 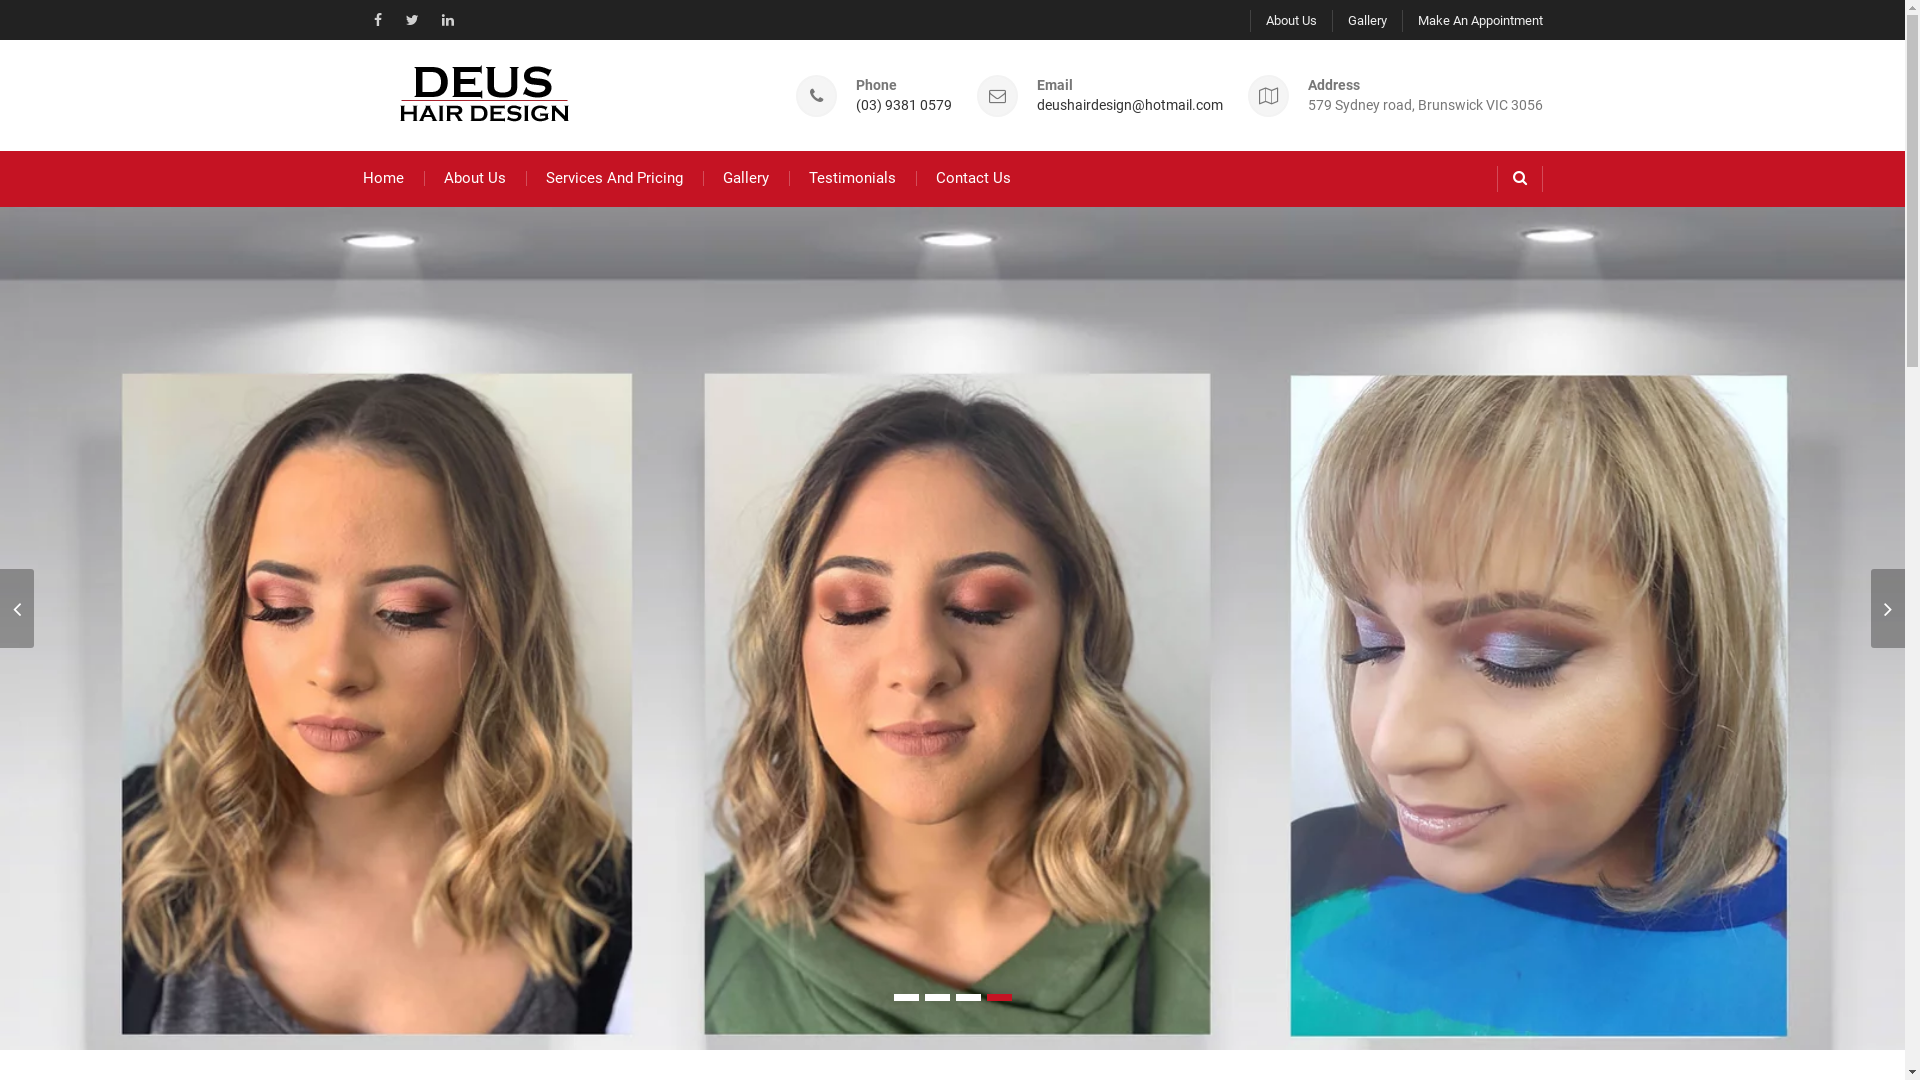 I want to click on (03) 9381 0579, so click(x=904, y=106).